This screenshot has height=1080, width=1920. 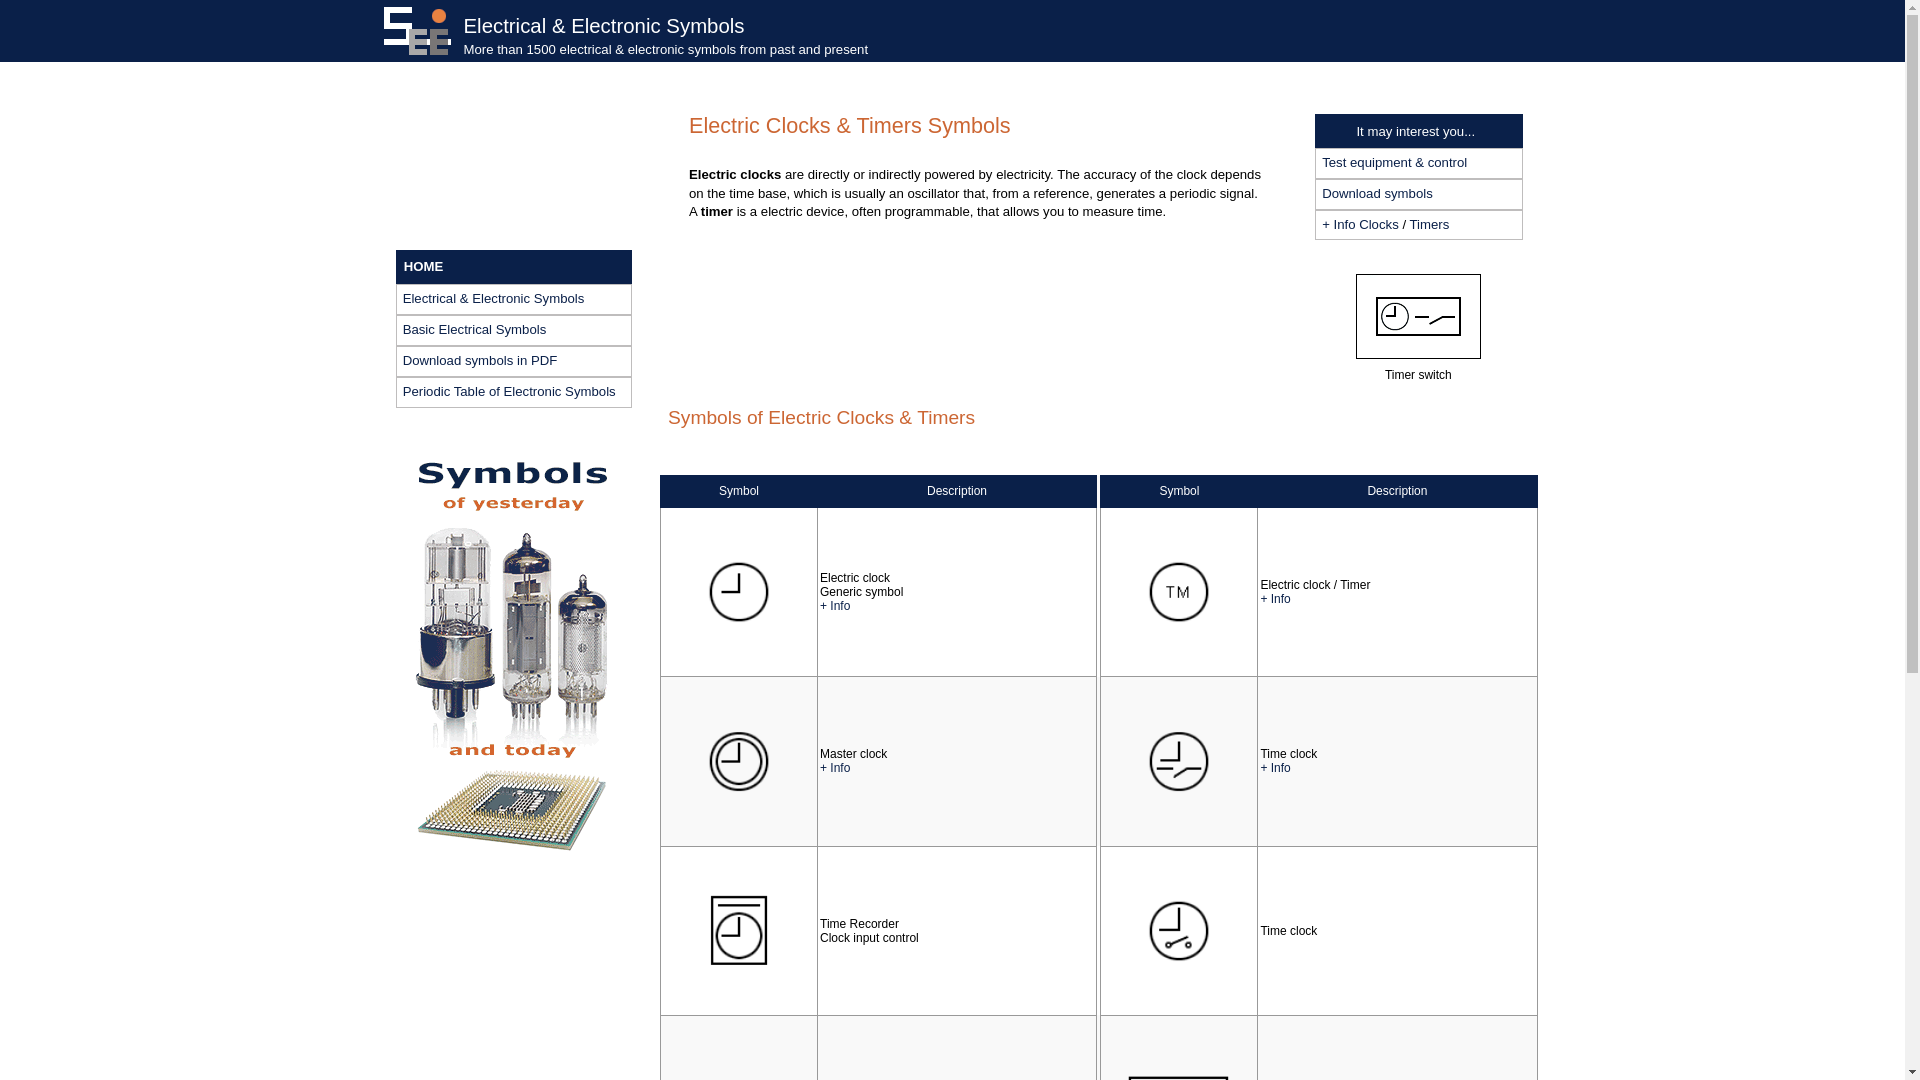 What do you see at coordinates (1418, 194) in the screenshot?
I see `Electrical and electronics symbols in PDF` at bounding box center [1418, 194].